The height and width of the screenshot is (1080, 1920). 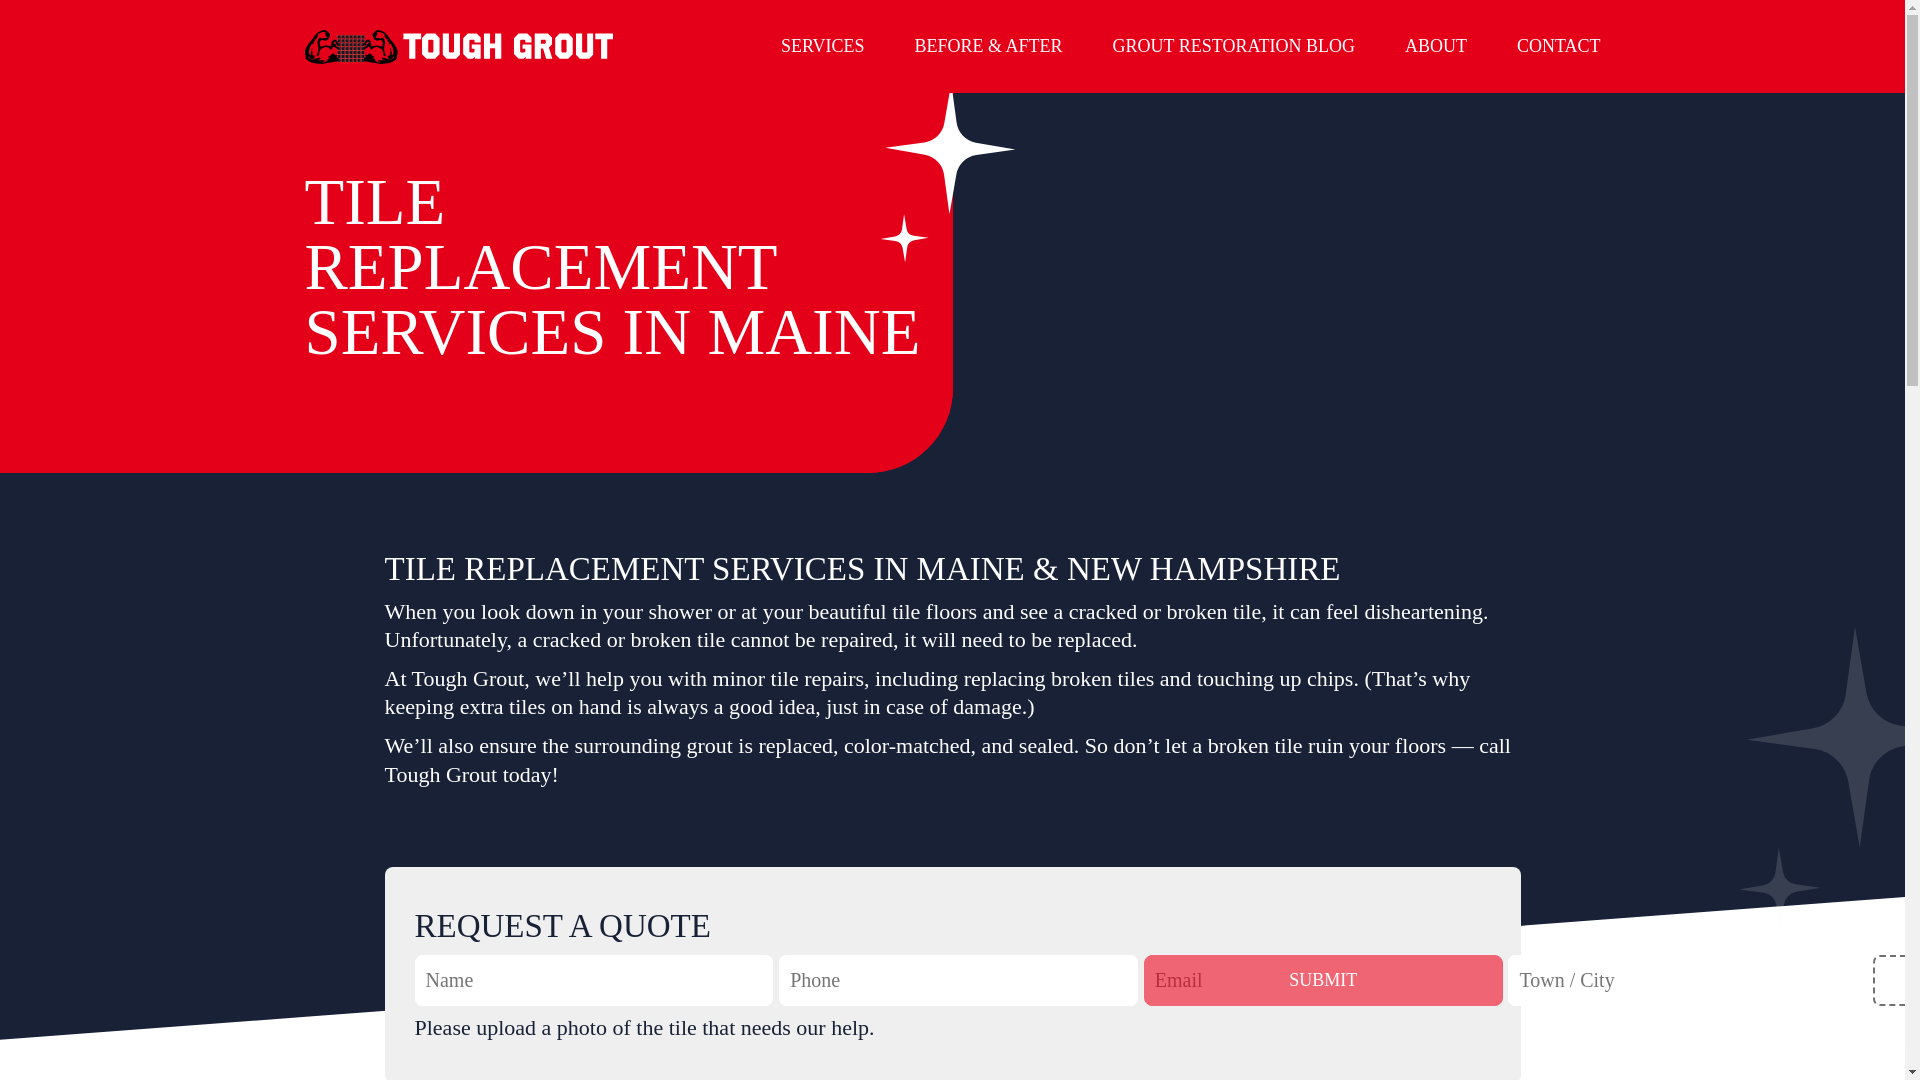 I want to click on SERVICES, so click(x=823, y=46).